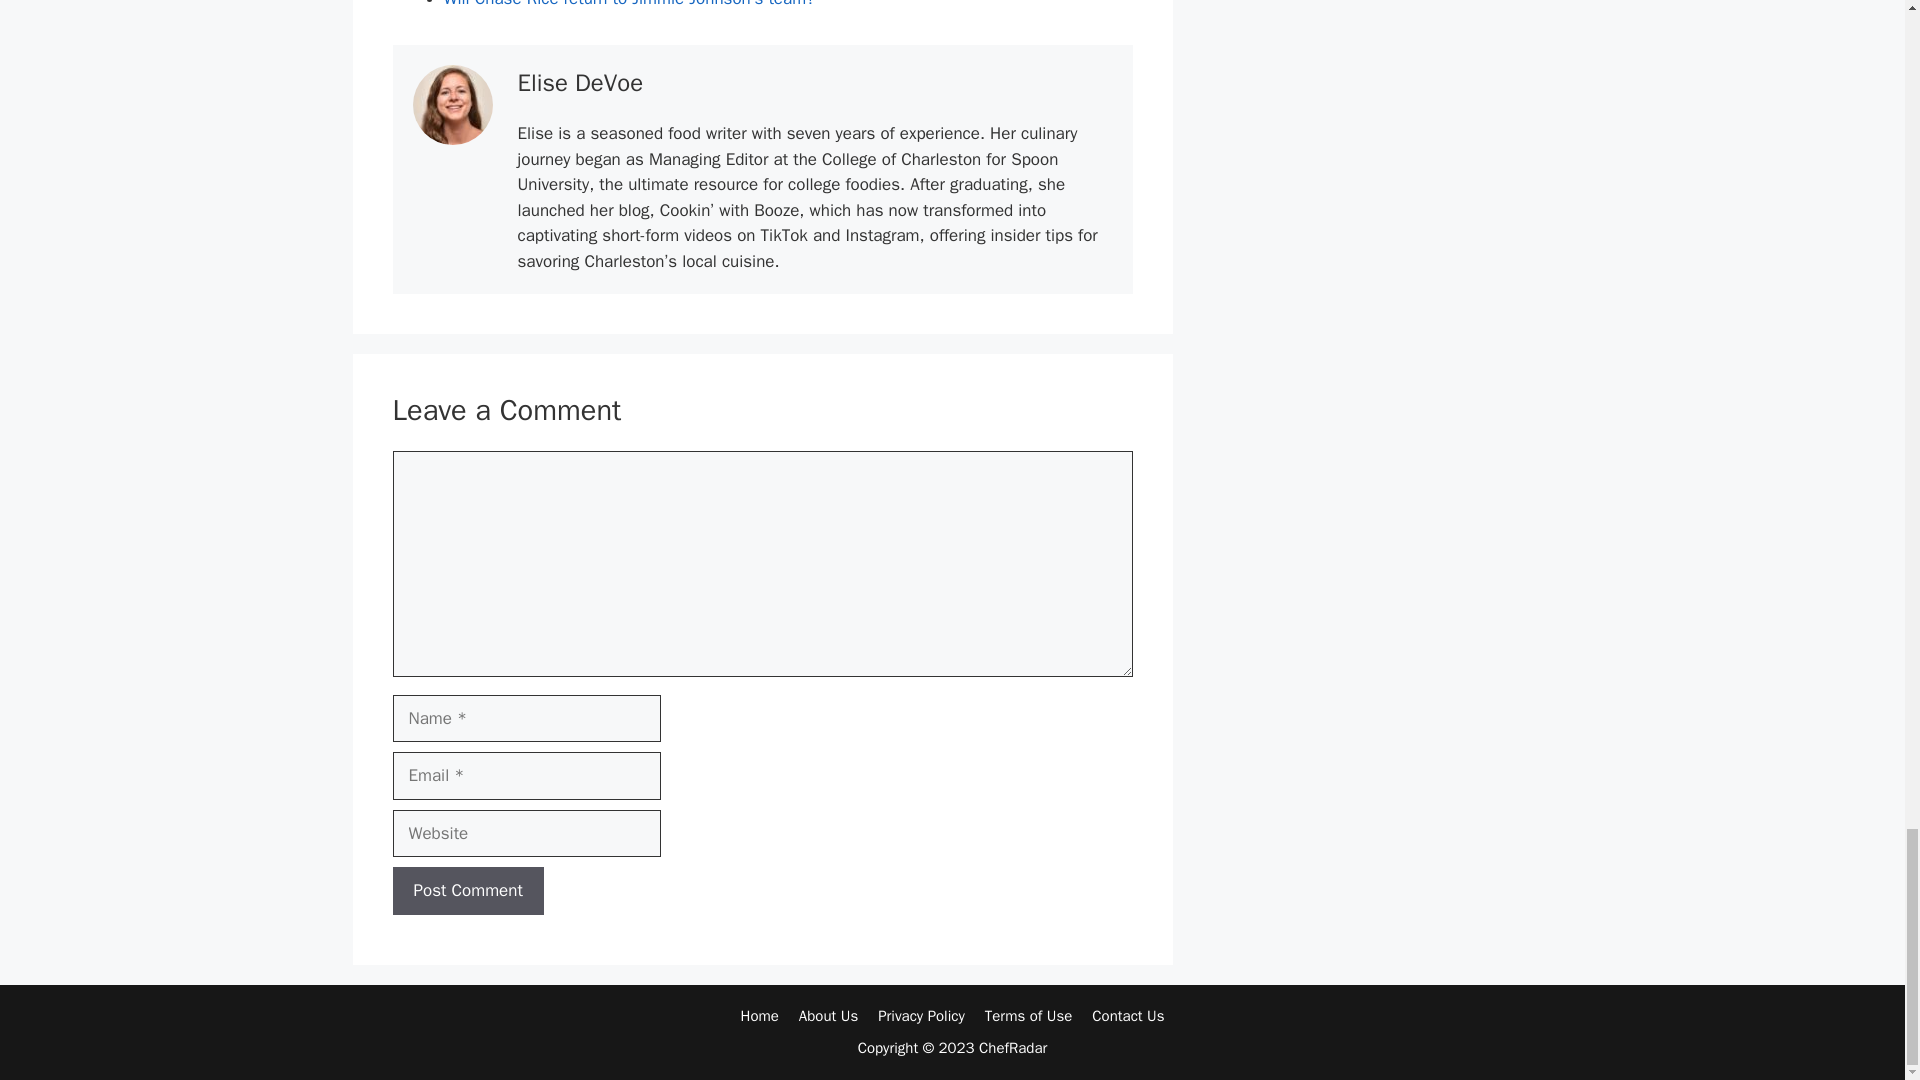  Describe the element at coordinates (467, 890) in the screenshot. I see `Post Comment` at that location.